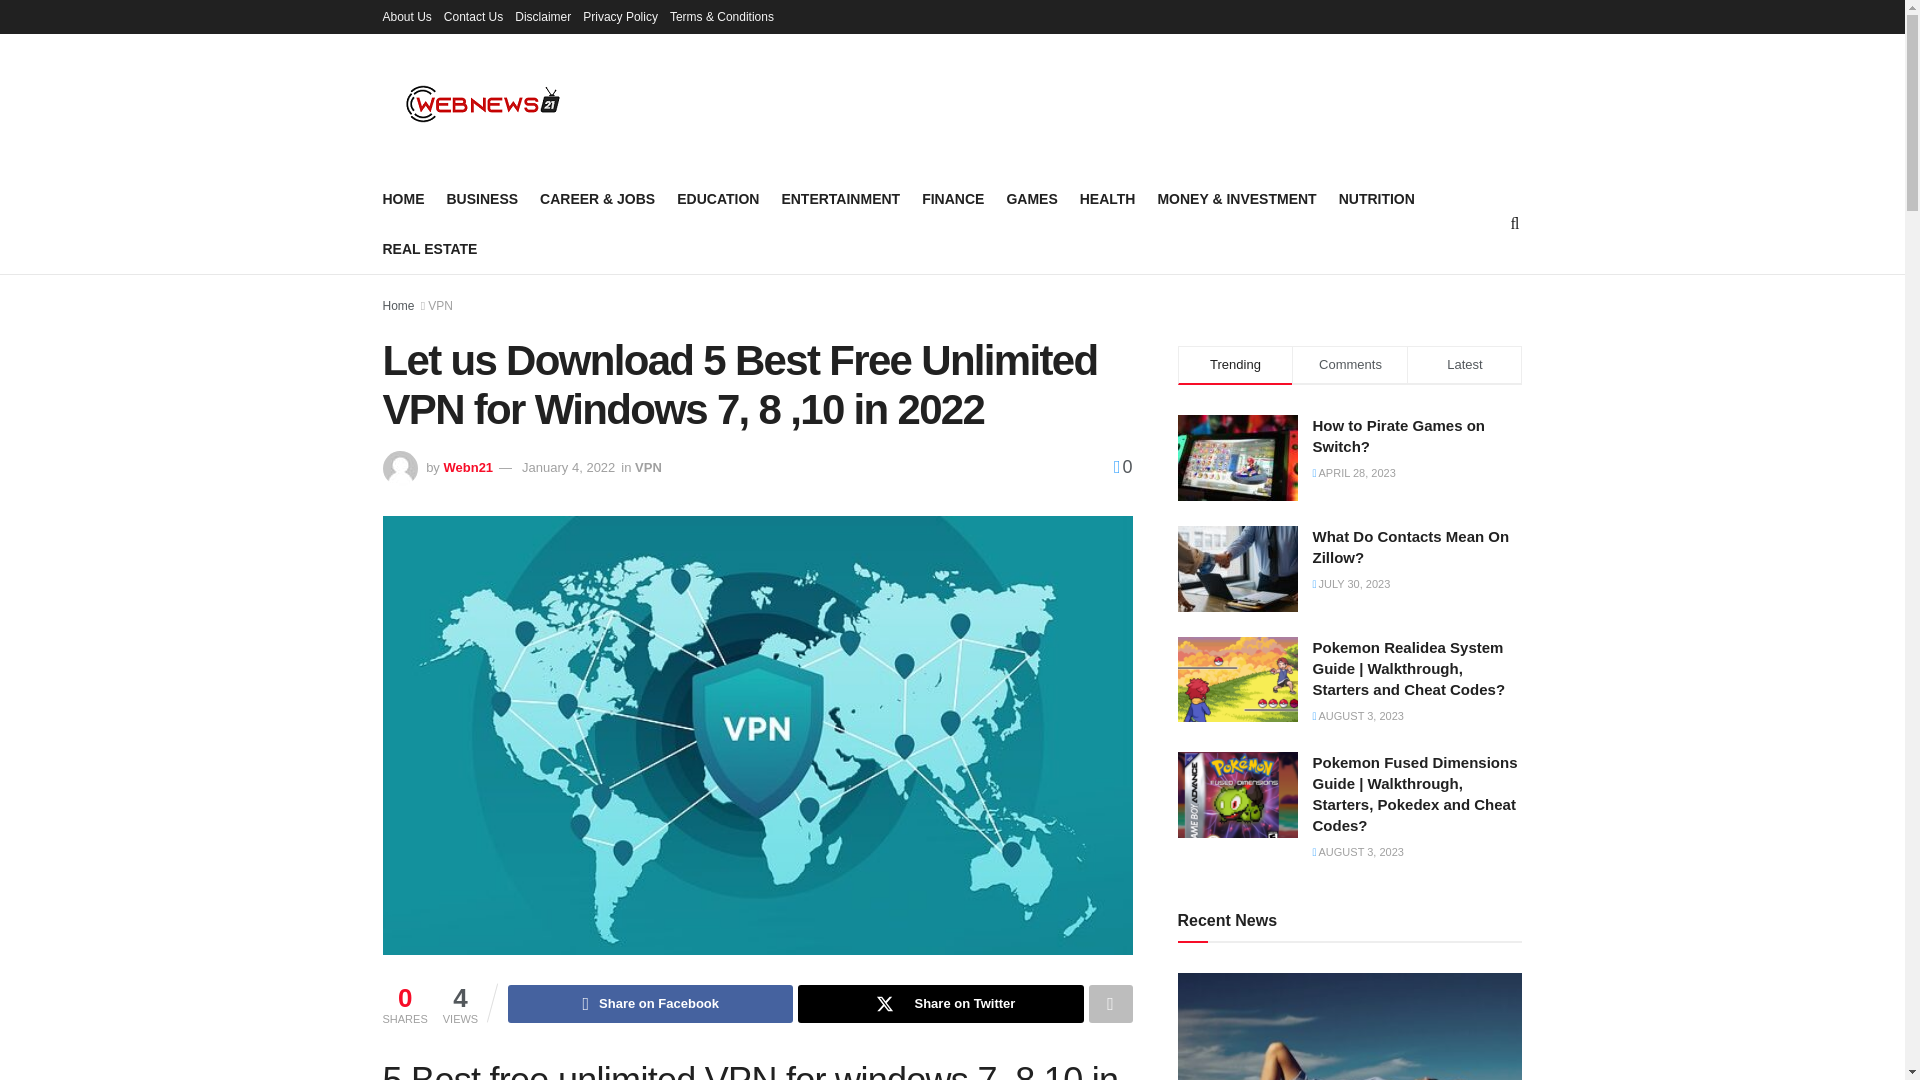 Image resolution: width=1920 pixels, height=1080 pixels. I want to click on January 4, 2022, so click(568, 468).